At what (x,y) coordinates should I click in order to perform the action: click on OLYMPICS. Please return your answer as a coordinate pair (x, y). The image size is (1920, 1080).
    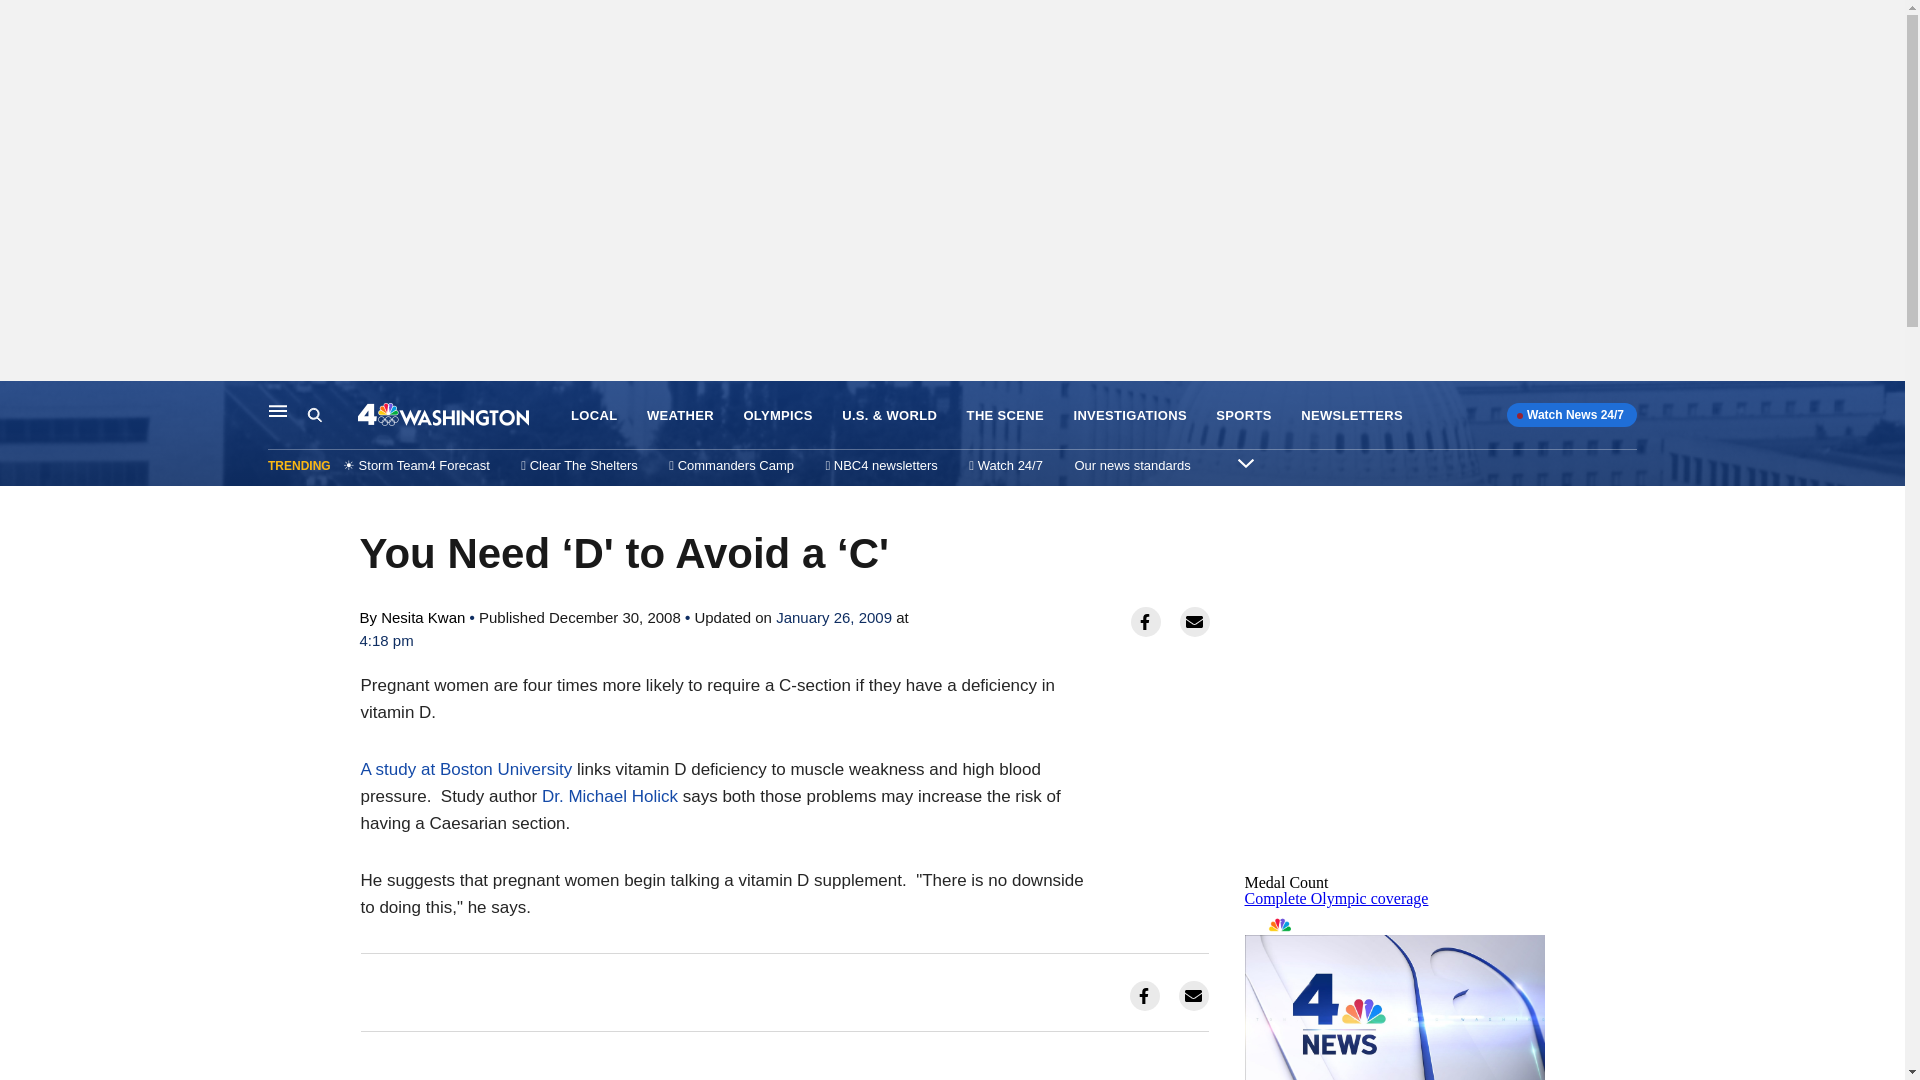
    Looking at the image, I should click on (778, 416).